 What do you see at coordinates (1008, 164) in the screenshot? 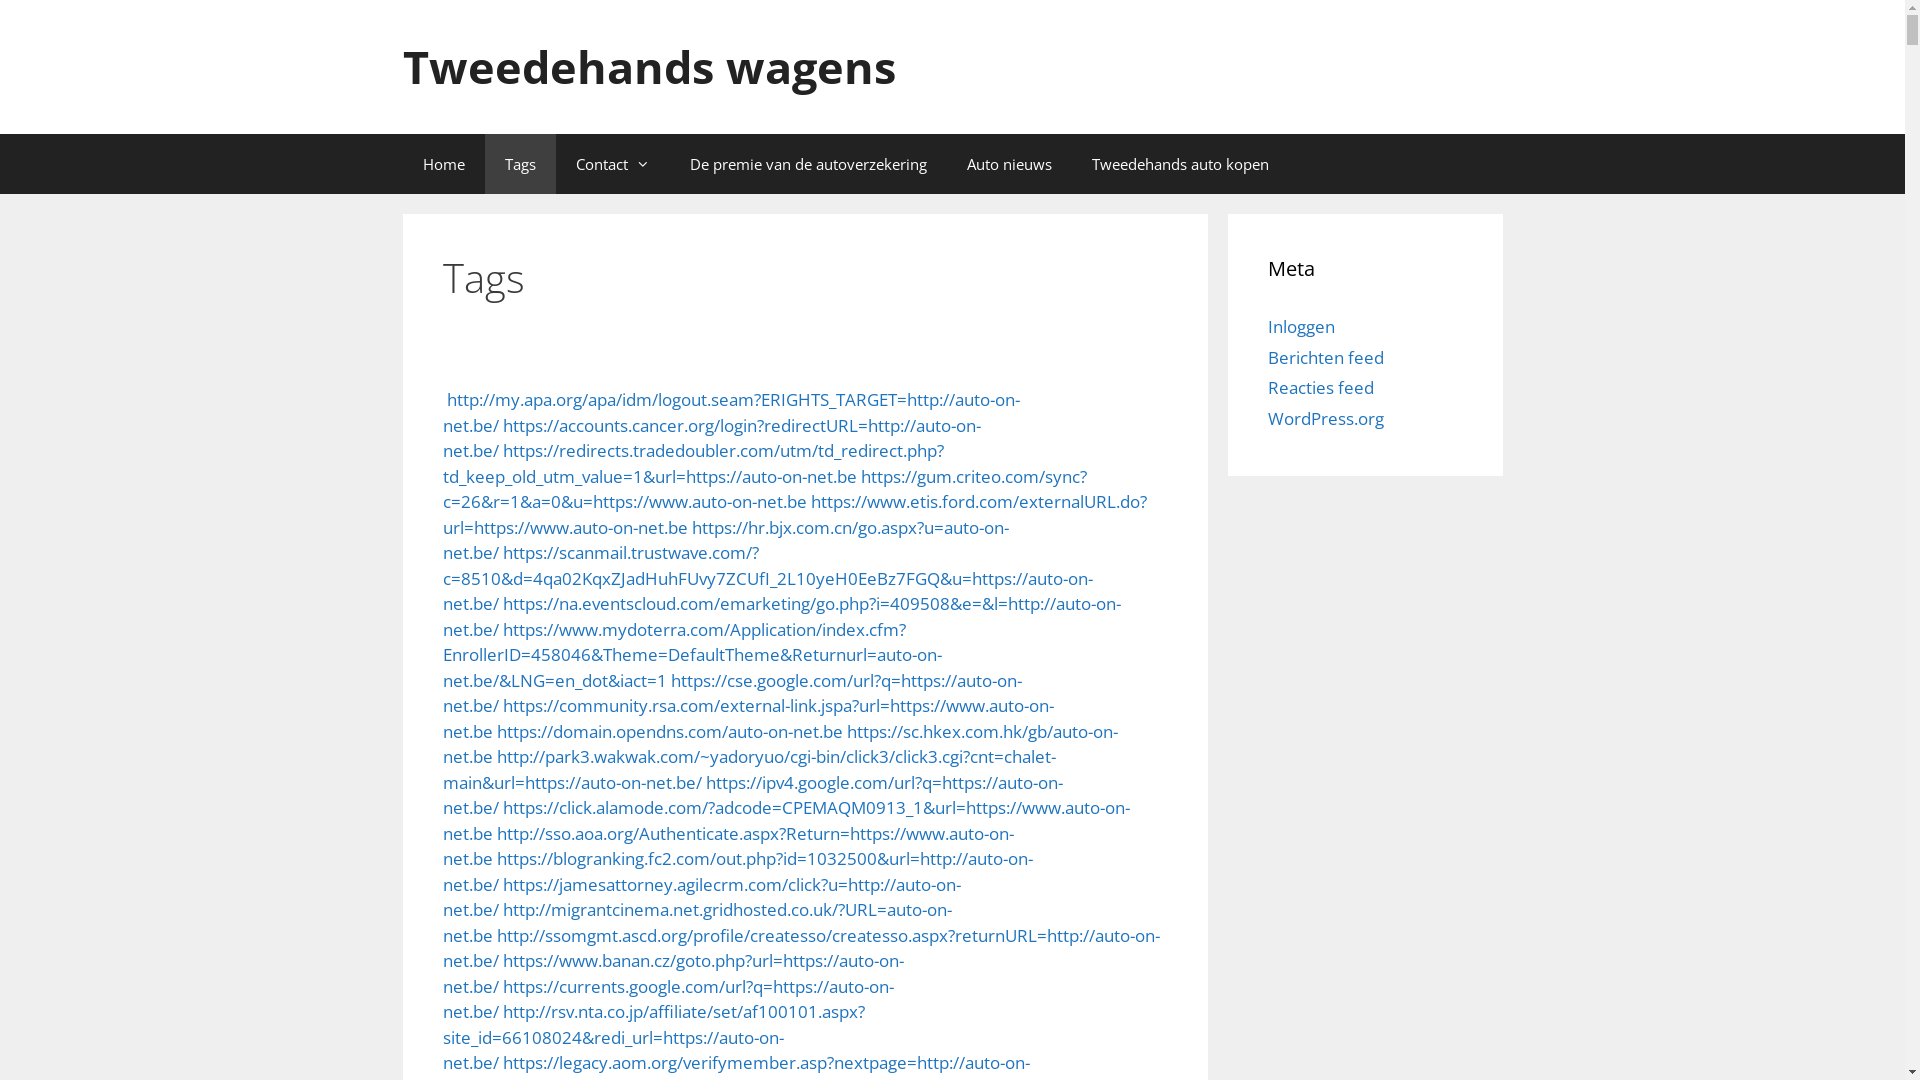
I see `Auto nieuws` at bounding box center [1008, 164].